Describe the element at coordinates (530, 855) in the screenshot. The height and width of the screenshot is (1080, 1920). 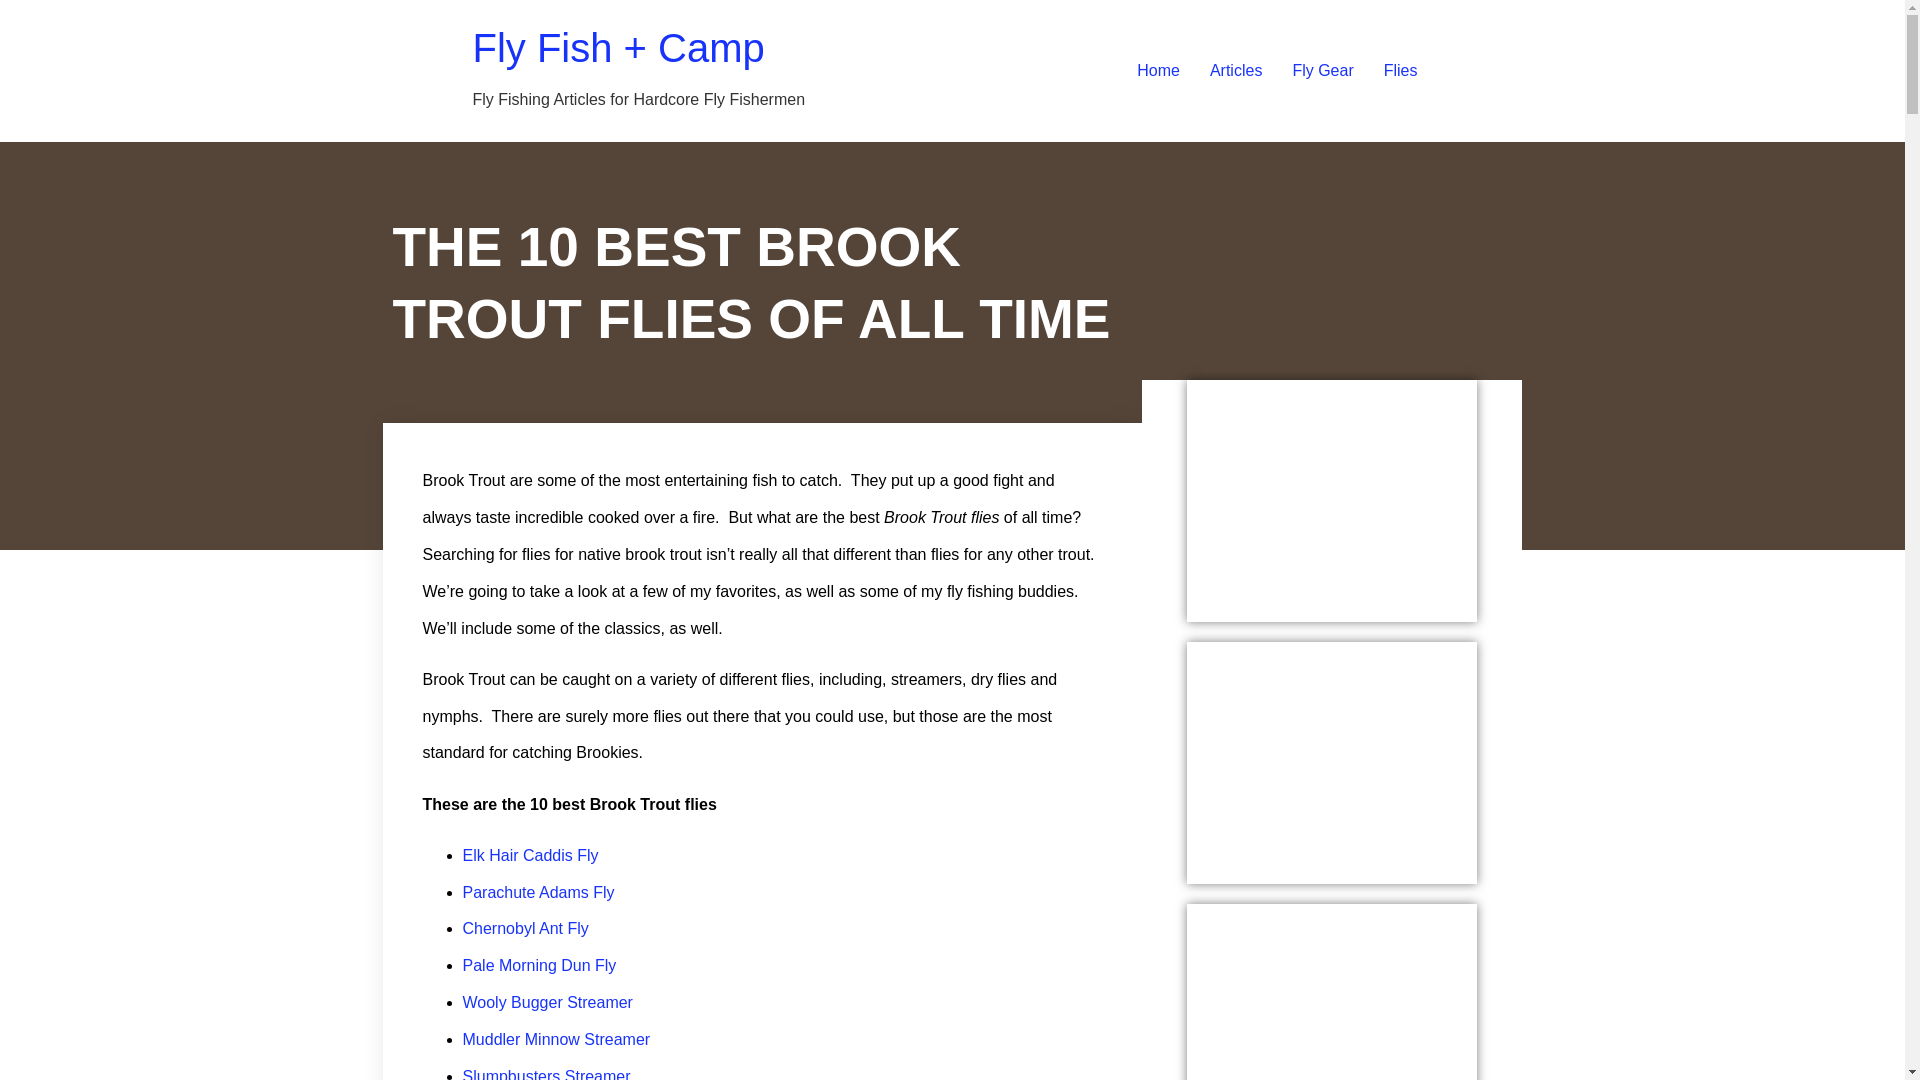
I see `Elk Hair Caddis Fly` at that location.